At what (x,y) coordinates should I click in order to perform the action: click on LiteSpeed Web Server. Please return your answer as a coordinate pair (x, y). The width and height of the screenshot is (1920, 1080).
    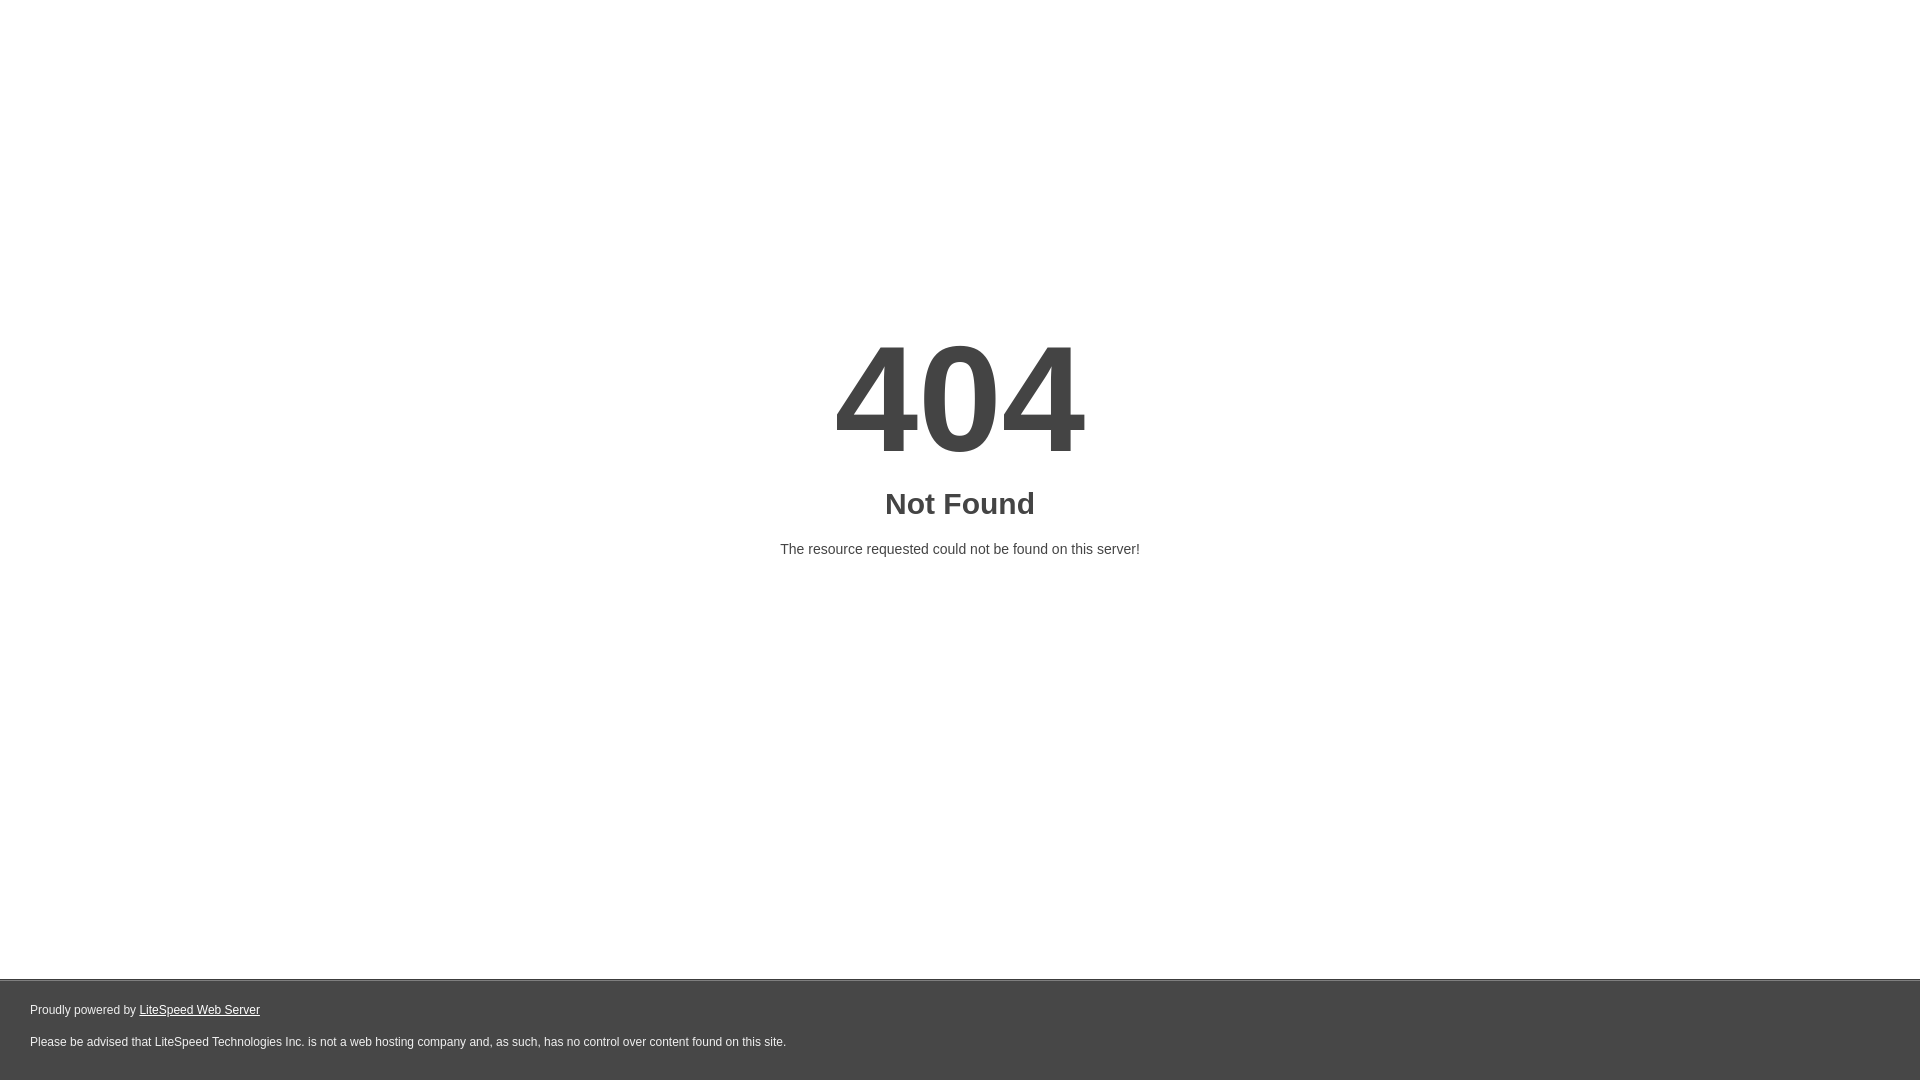
    Looking at the image, I should click on (200, 1010).